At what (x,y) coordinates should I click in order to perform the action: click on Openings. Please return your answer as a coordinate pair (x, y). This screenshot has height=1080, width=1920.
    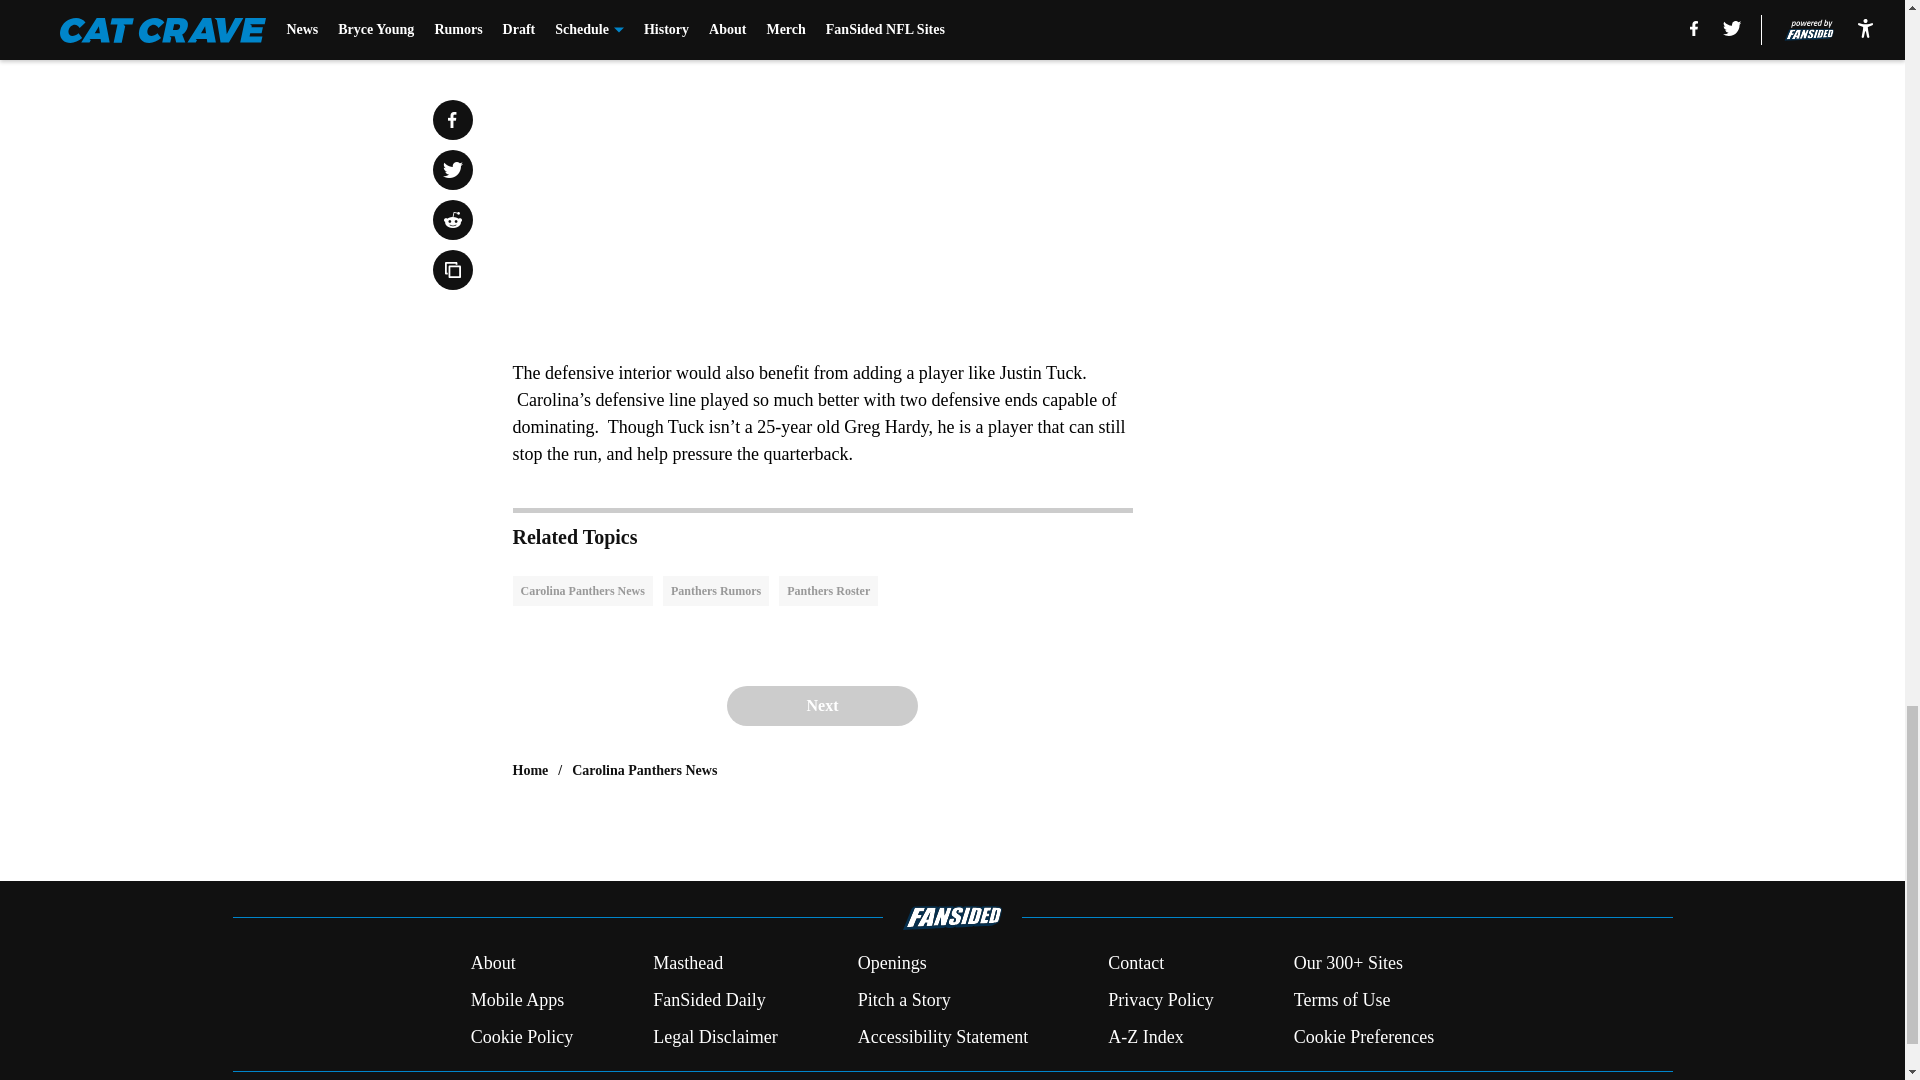
    Looking at the image, I should click on (892, 964).